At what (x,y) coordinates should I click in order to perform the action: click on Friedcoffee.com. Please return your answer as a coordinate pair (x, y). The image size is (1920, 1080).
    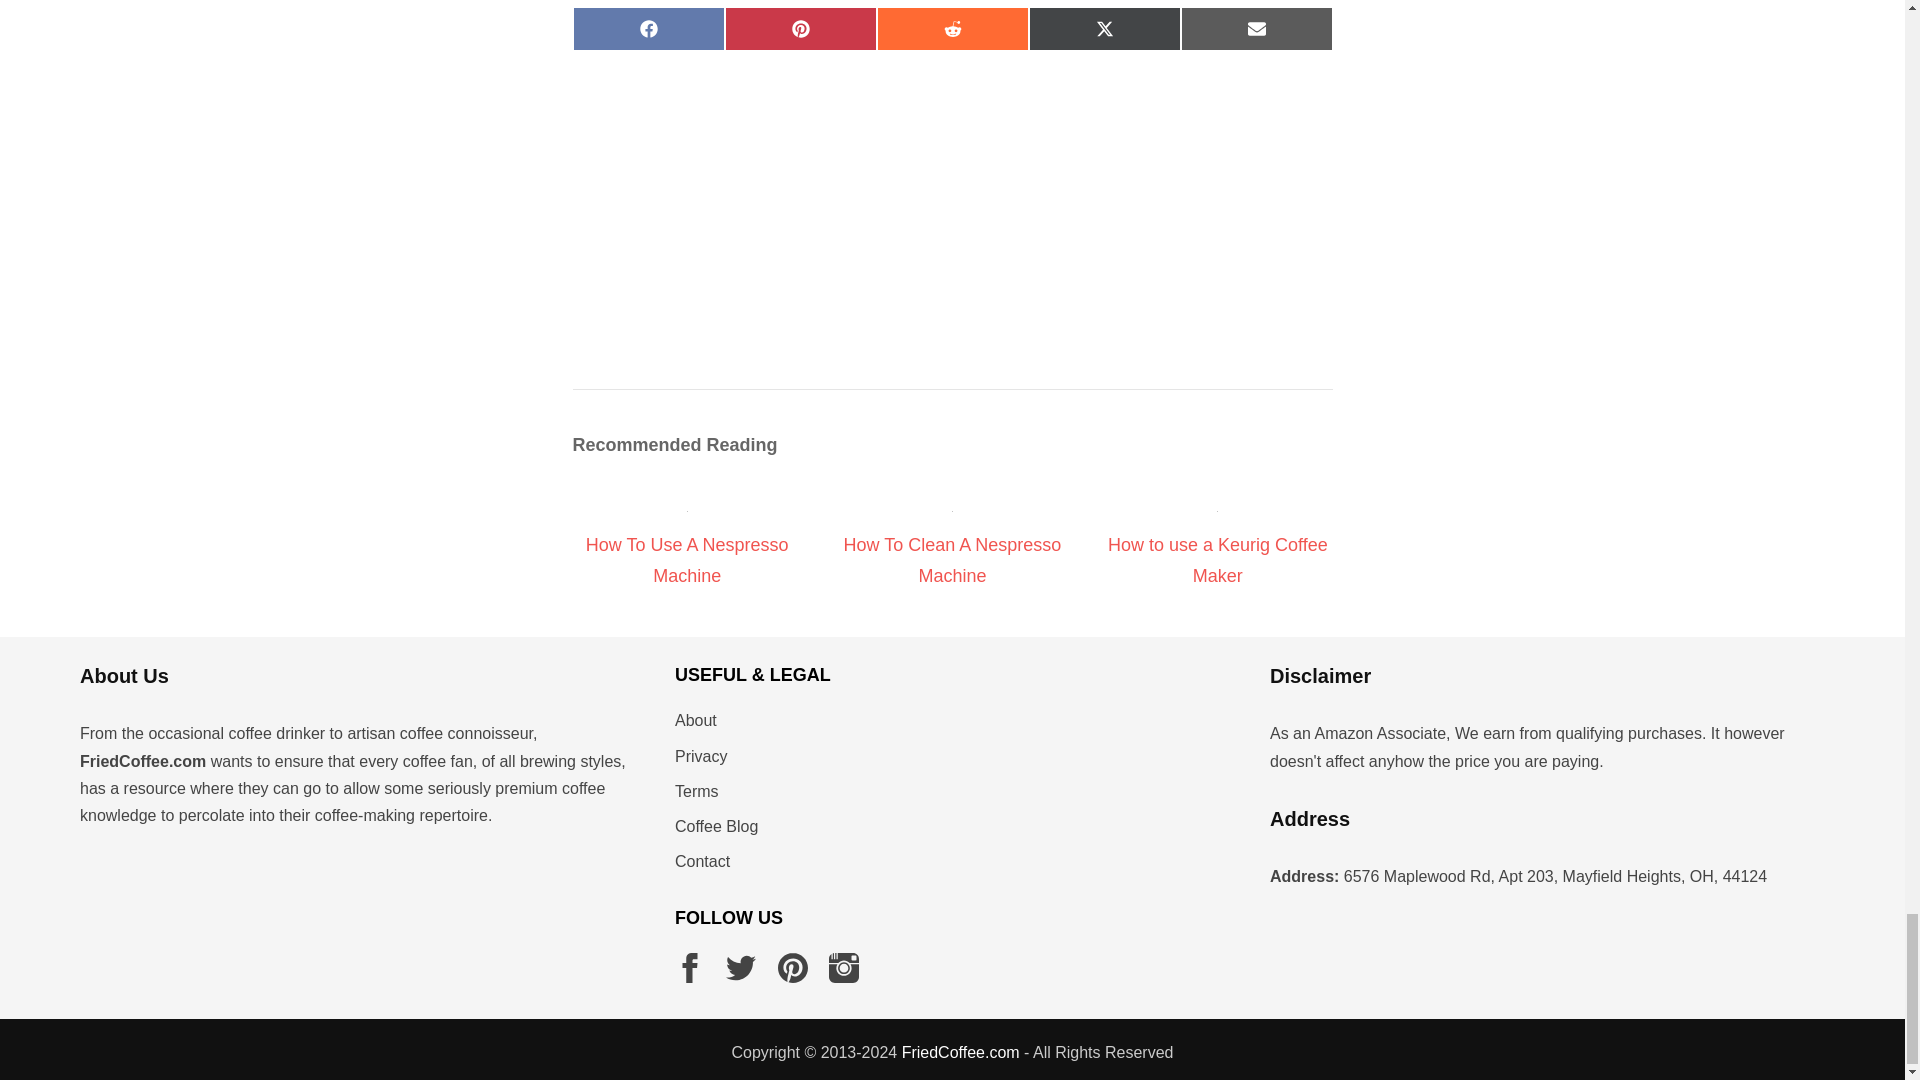
    Looking at the image, I should click on (960, 1052).